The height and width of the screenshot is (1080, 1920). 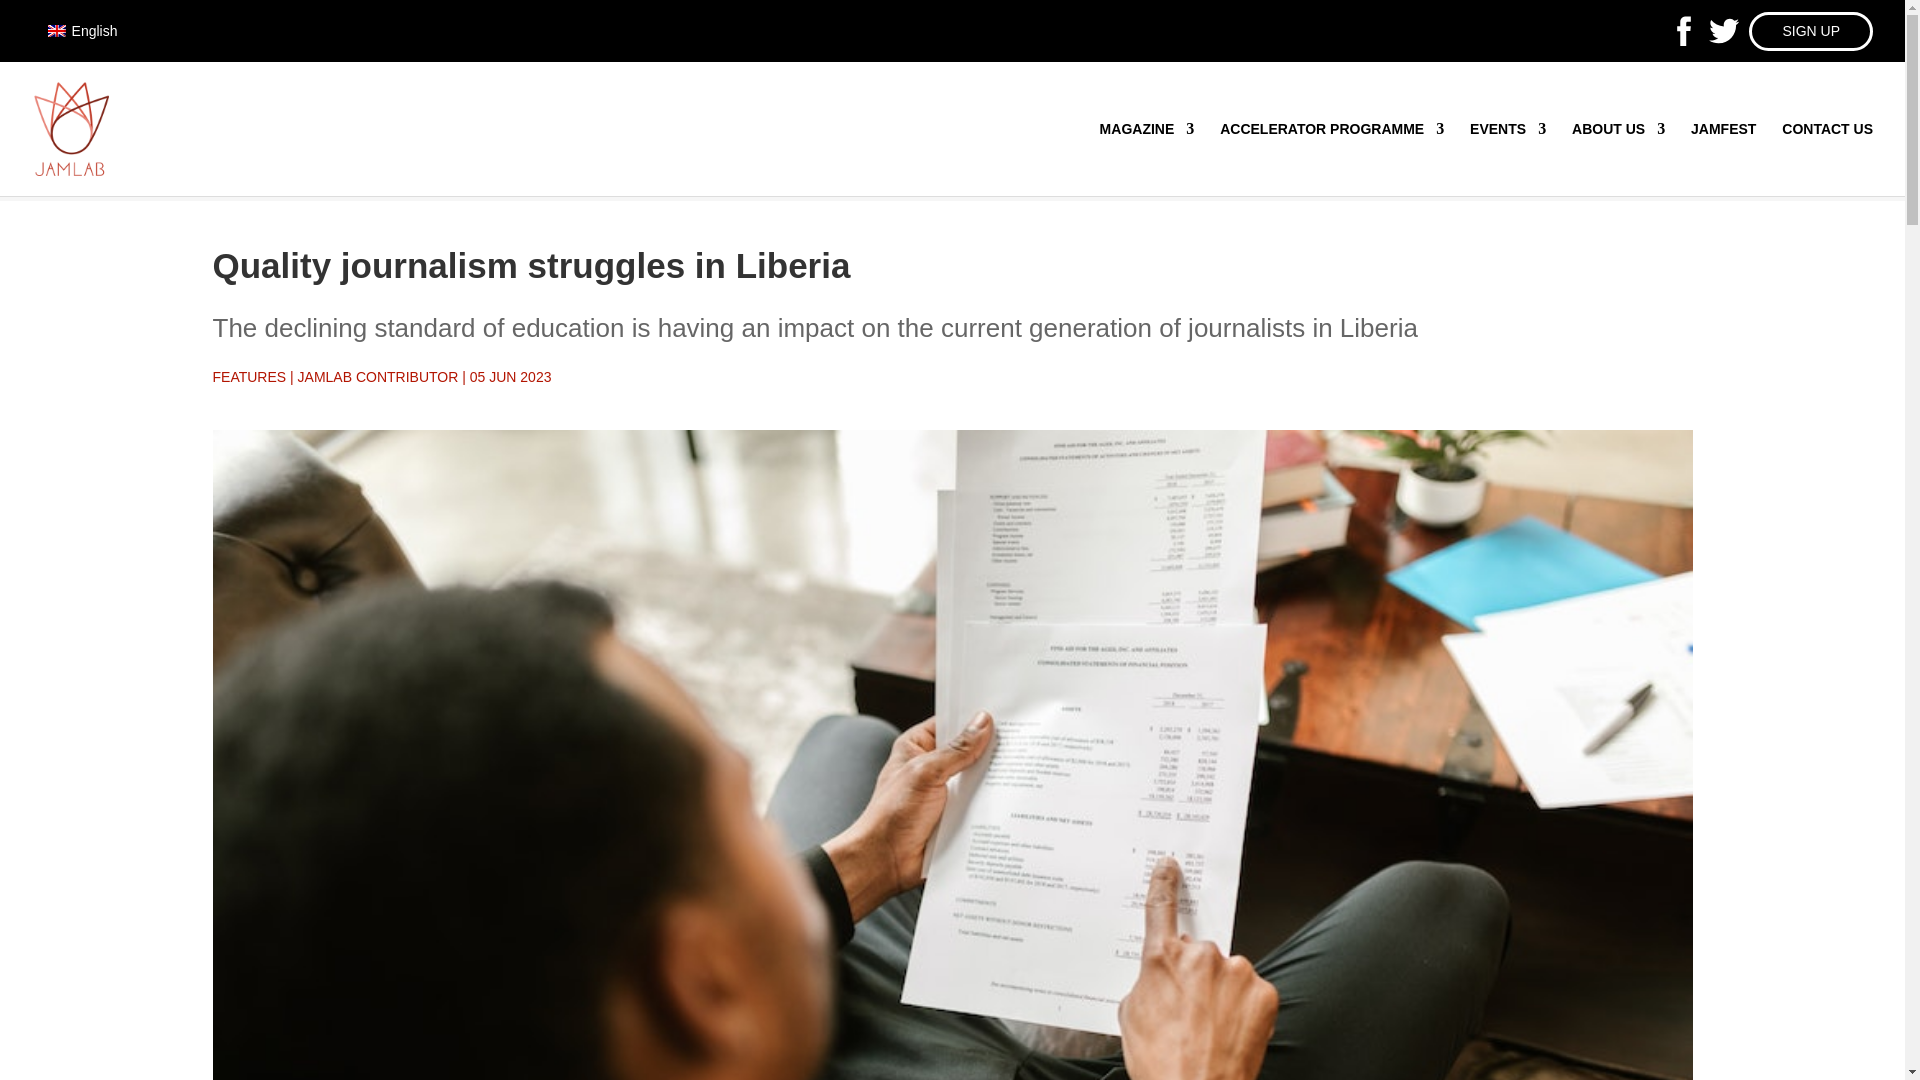 I want to click on JAMFEST, so click(x=1724, y=158).